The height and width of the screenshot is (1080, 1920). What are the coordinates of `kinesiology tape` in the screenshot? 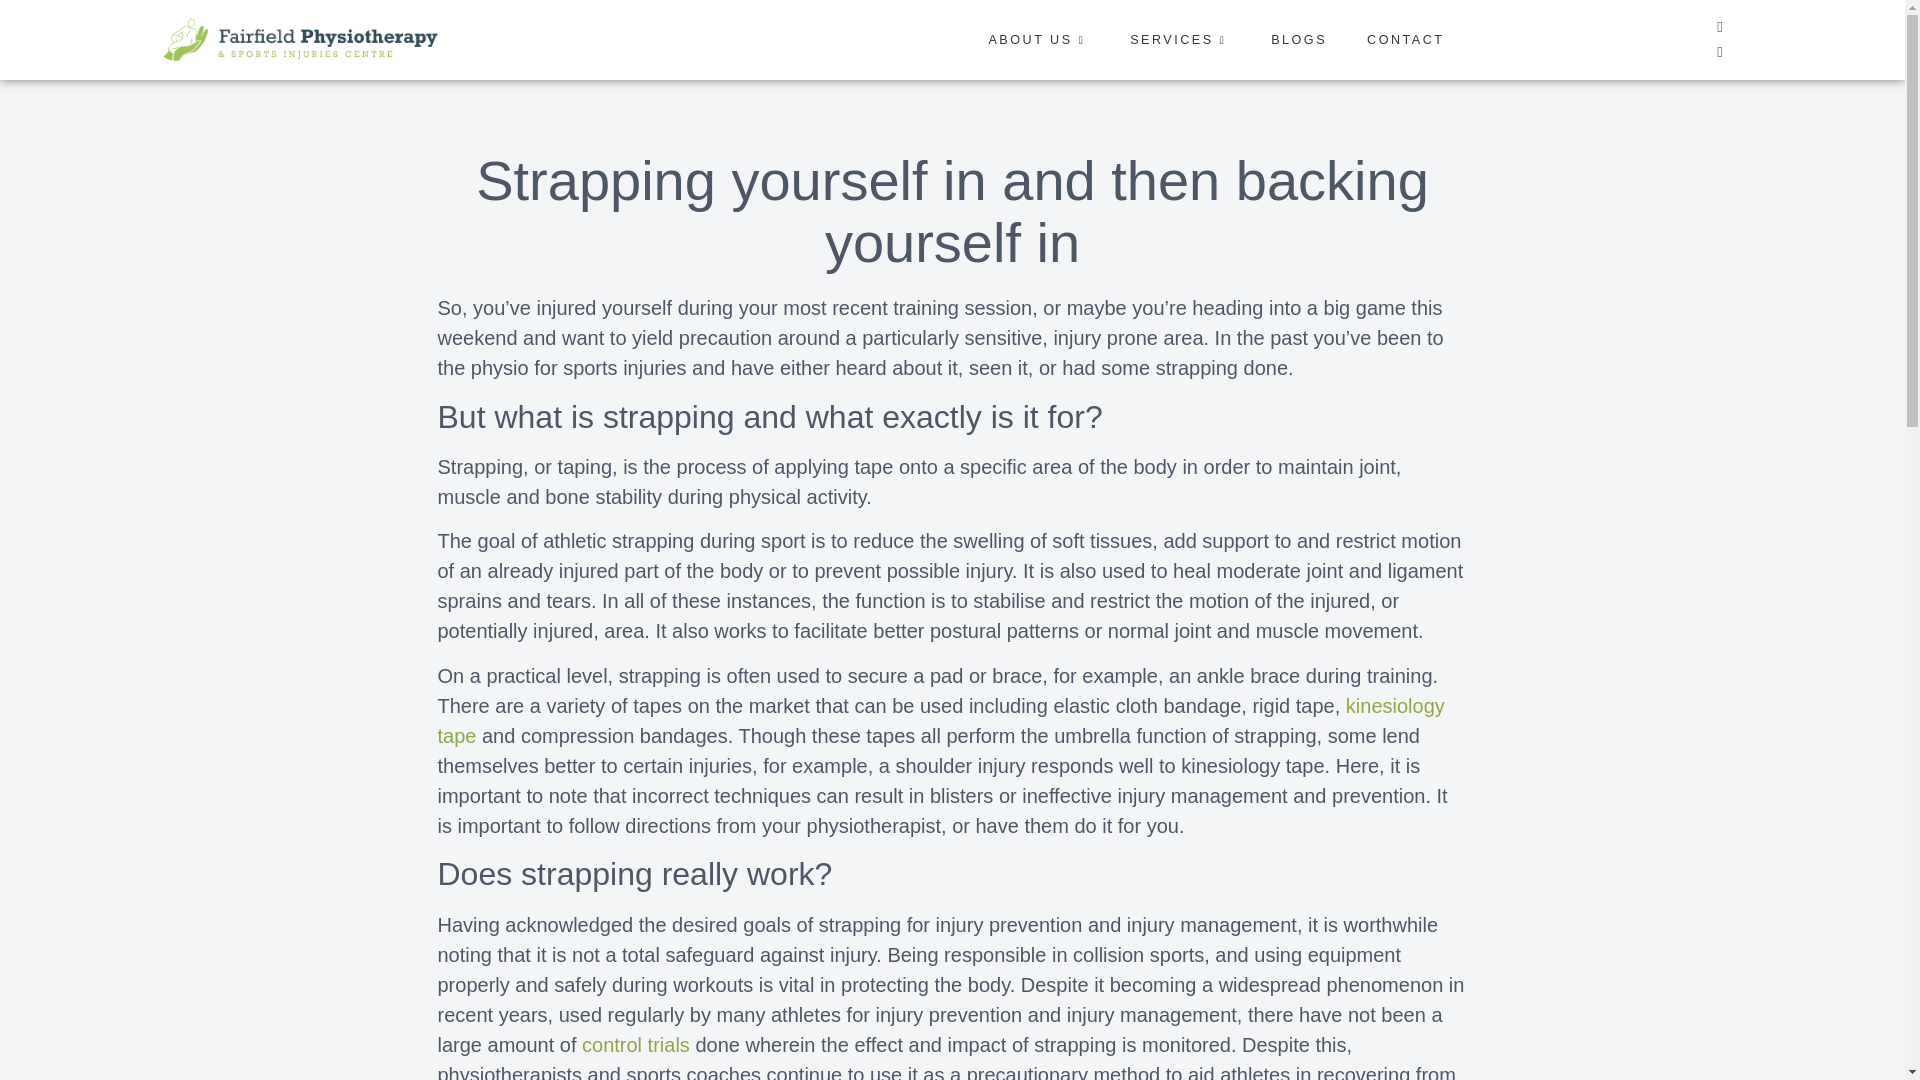 It's located at (941, 721).